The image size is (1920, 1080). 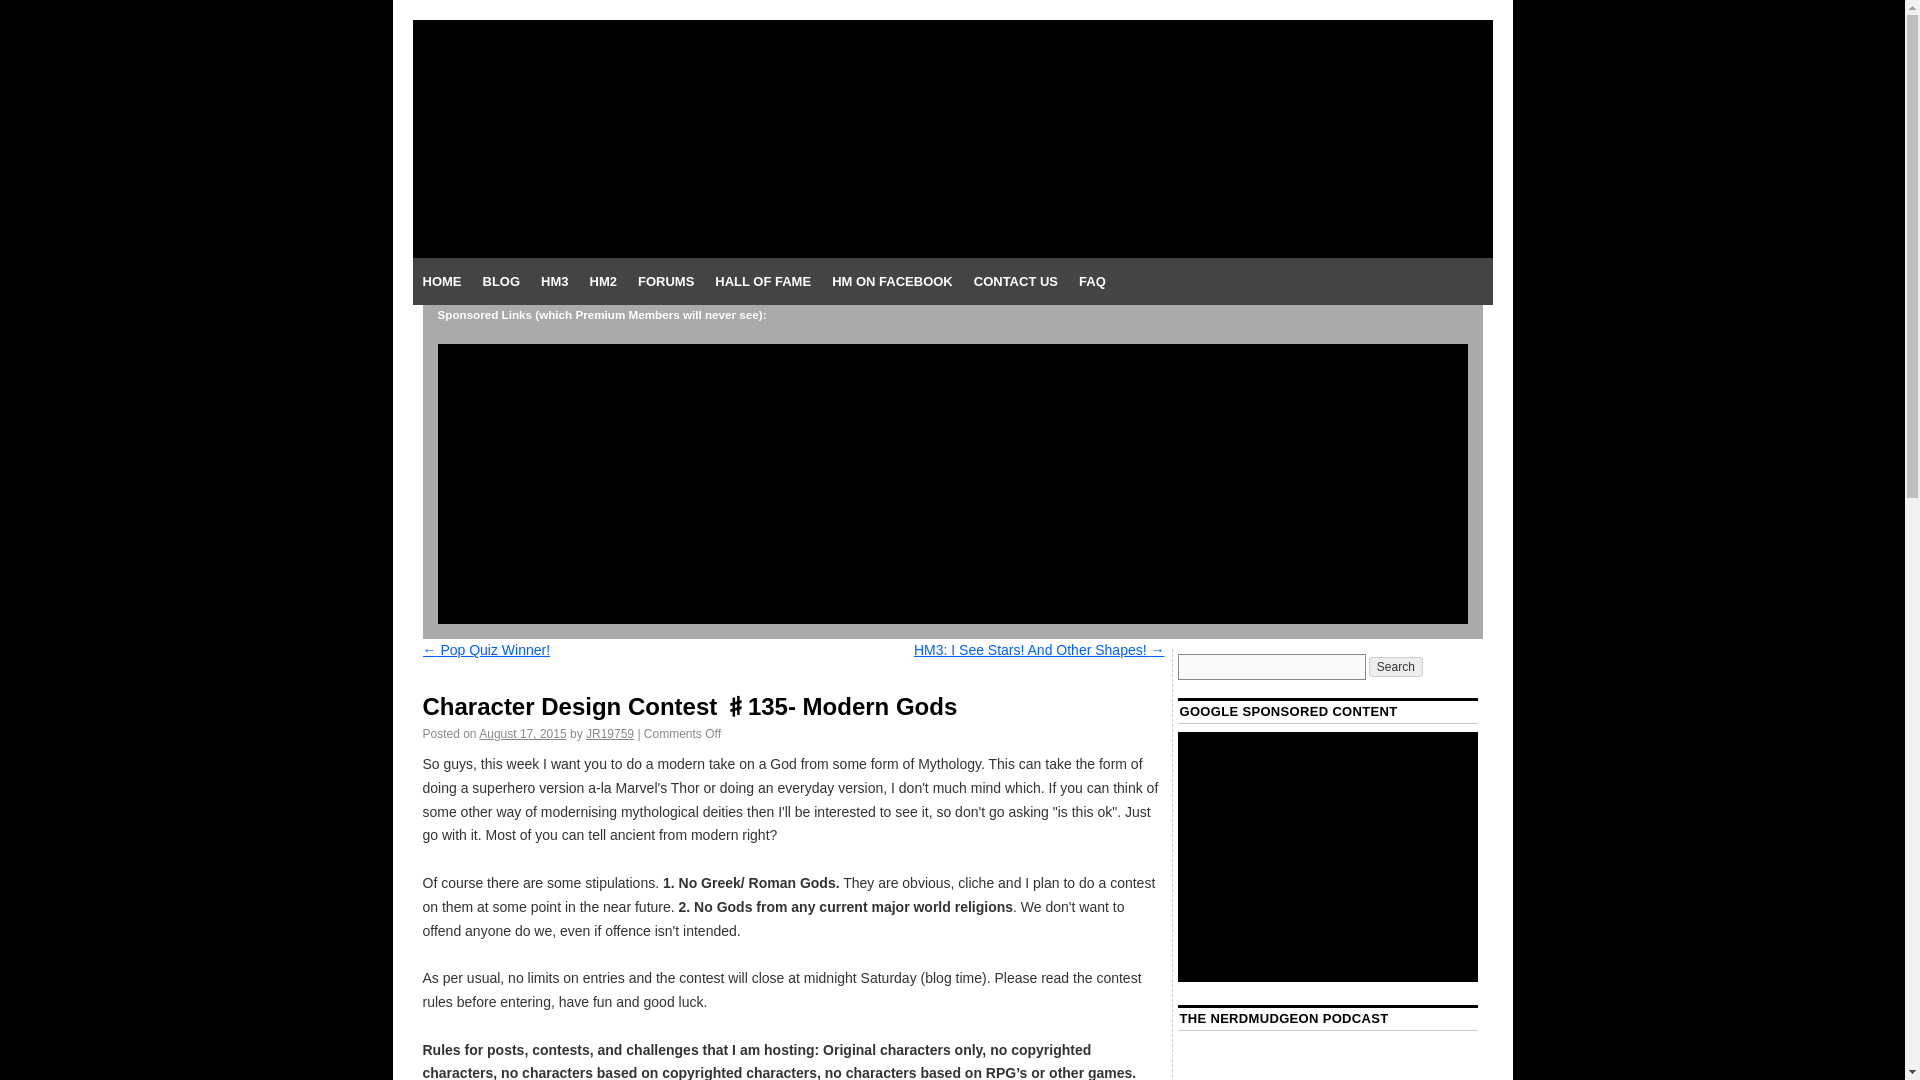 I want to click on CONTACT US, so click(x=1015, y=282).